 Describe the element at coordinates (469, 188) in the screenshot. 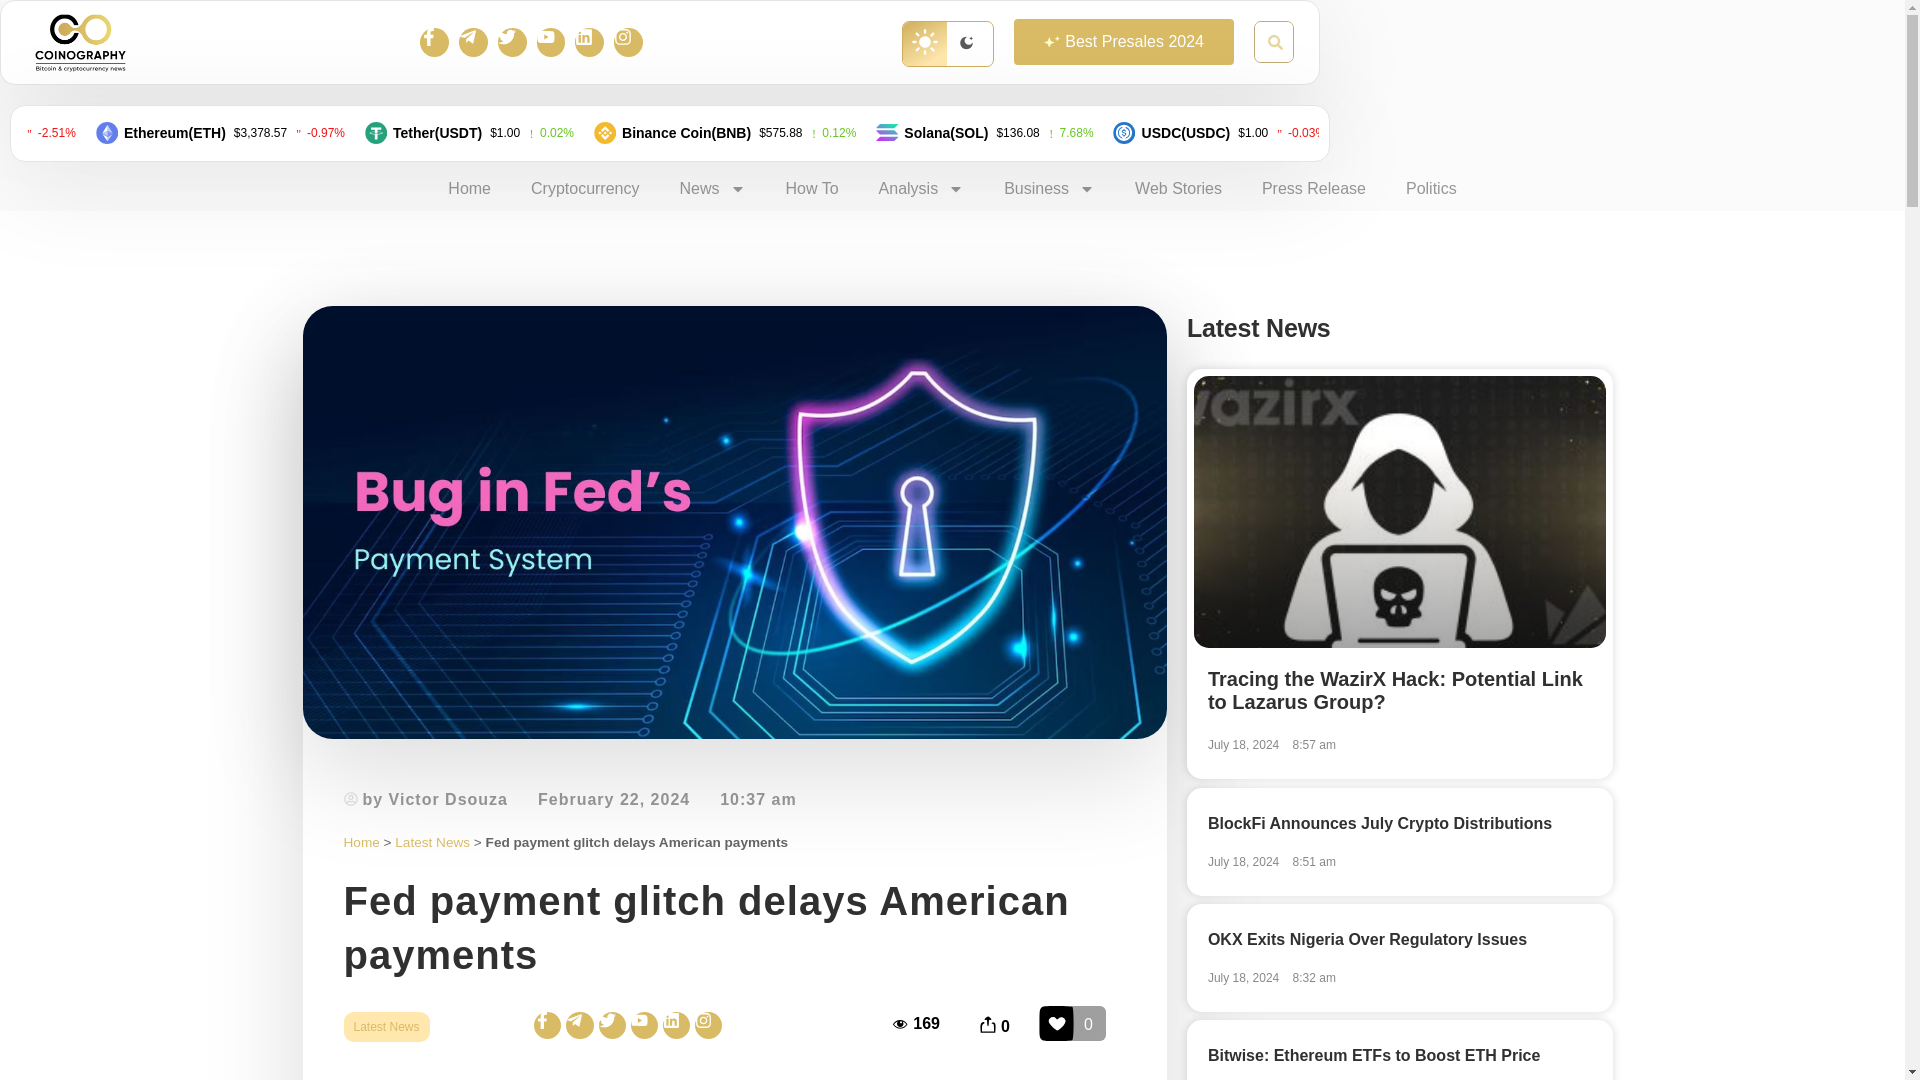

I see `Home` at that location.